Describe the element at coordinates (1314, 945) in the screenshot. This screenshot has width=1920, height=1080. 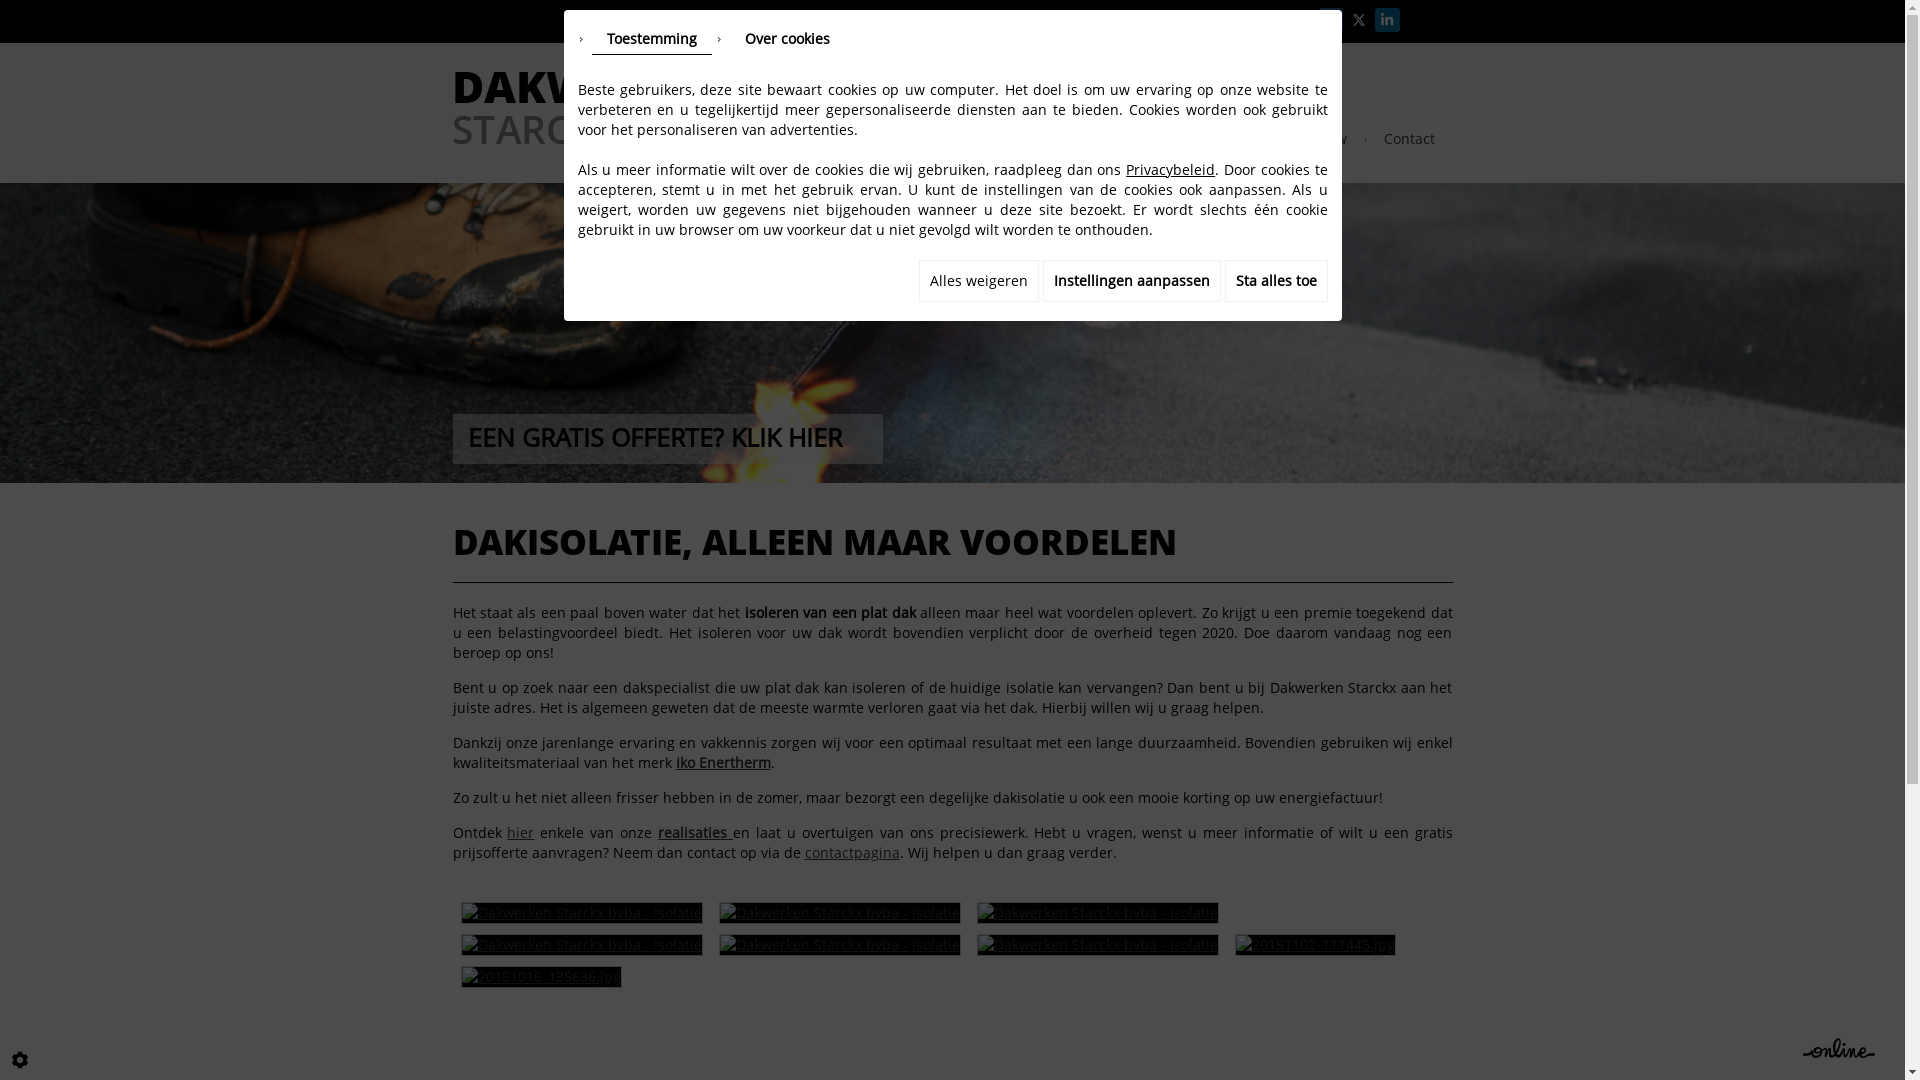
I see `20151102_111445.jpg ` at that location.